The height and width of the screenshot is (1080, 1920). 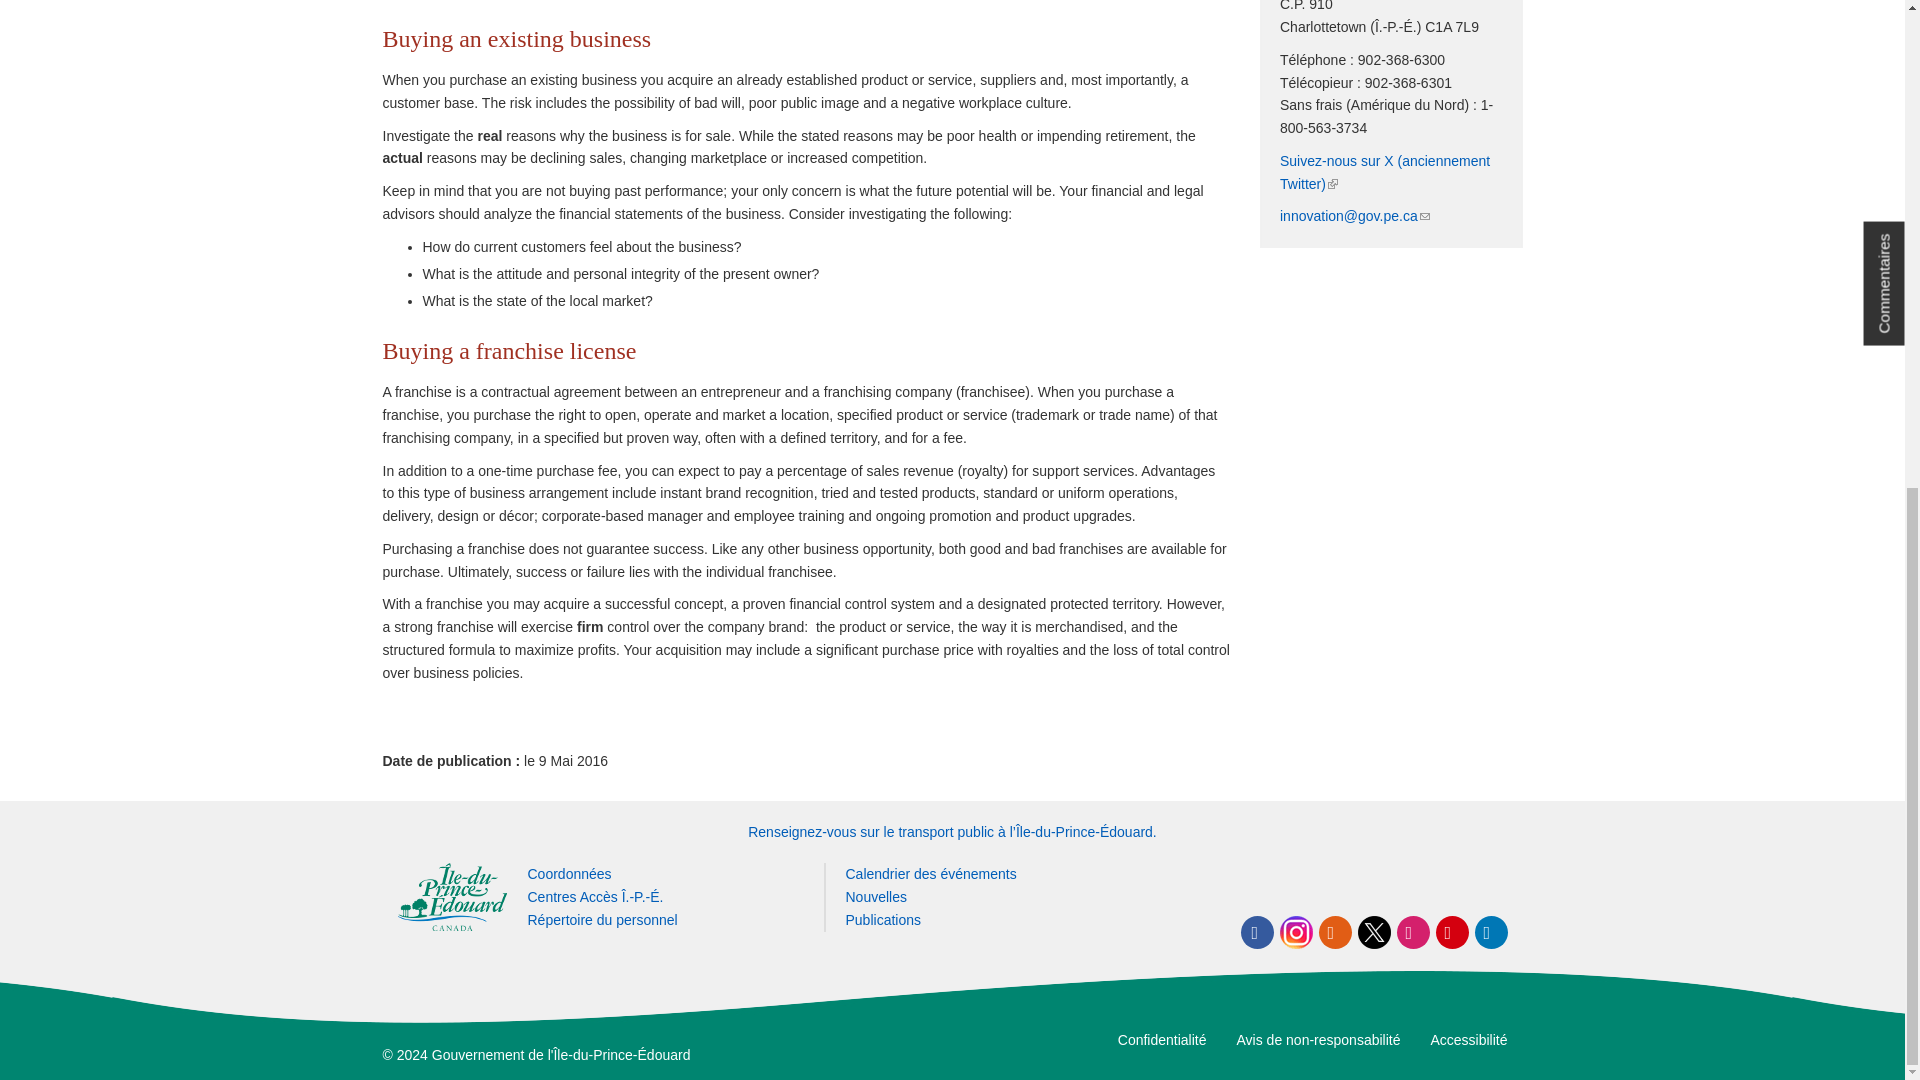 What do you see at coordinates (1334, 932) in the screenshot?
I see `Fils RSS` at bounding box center [1334, 932].